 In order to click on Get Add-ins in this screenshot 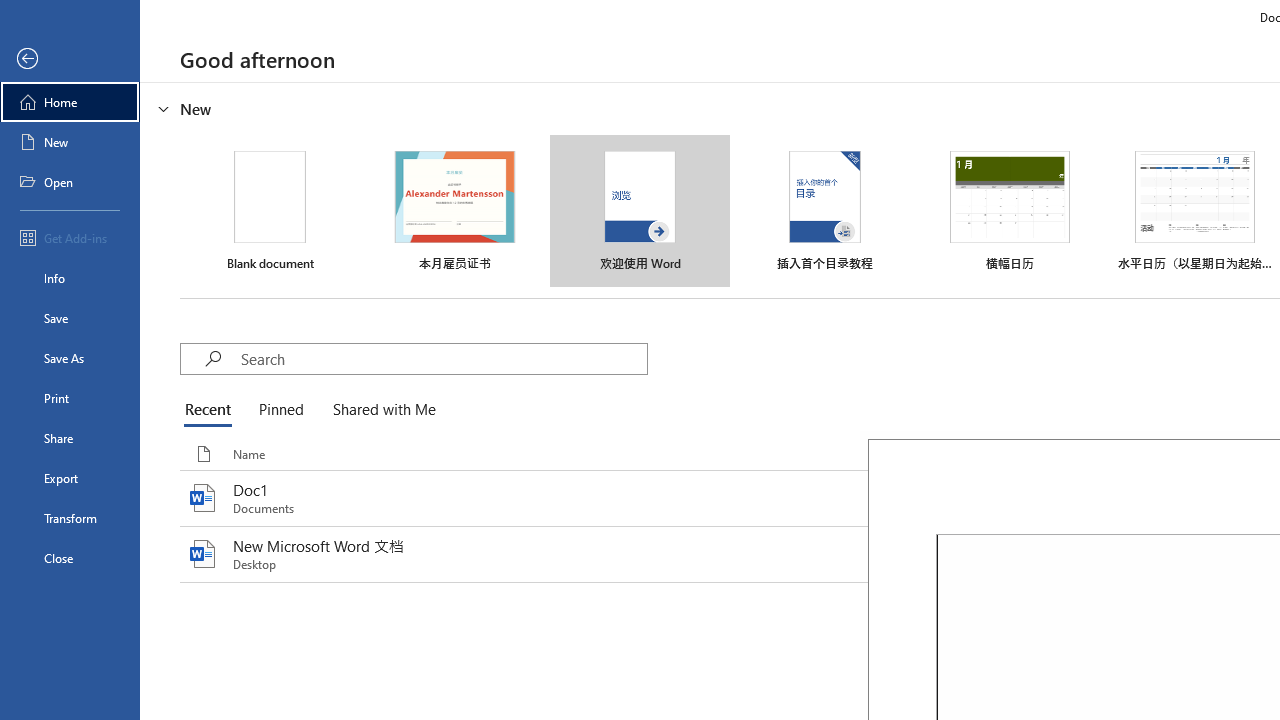, I will do `click(70, 238)`.